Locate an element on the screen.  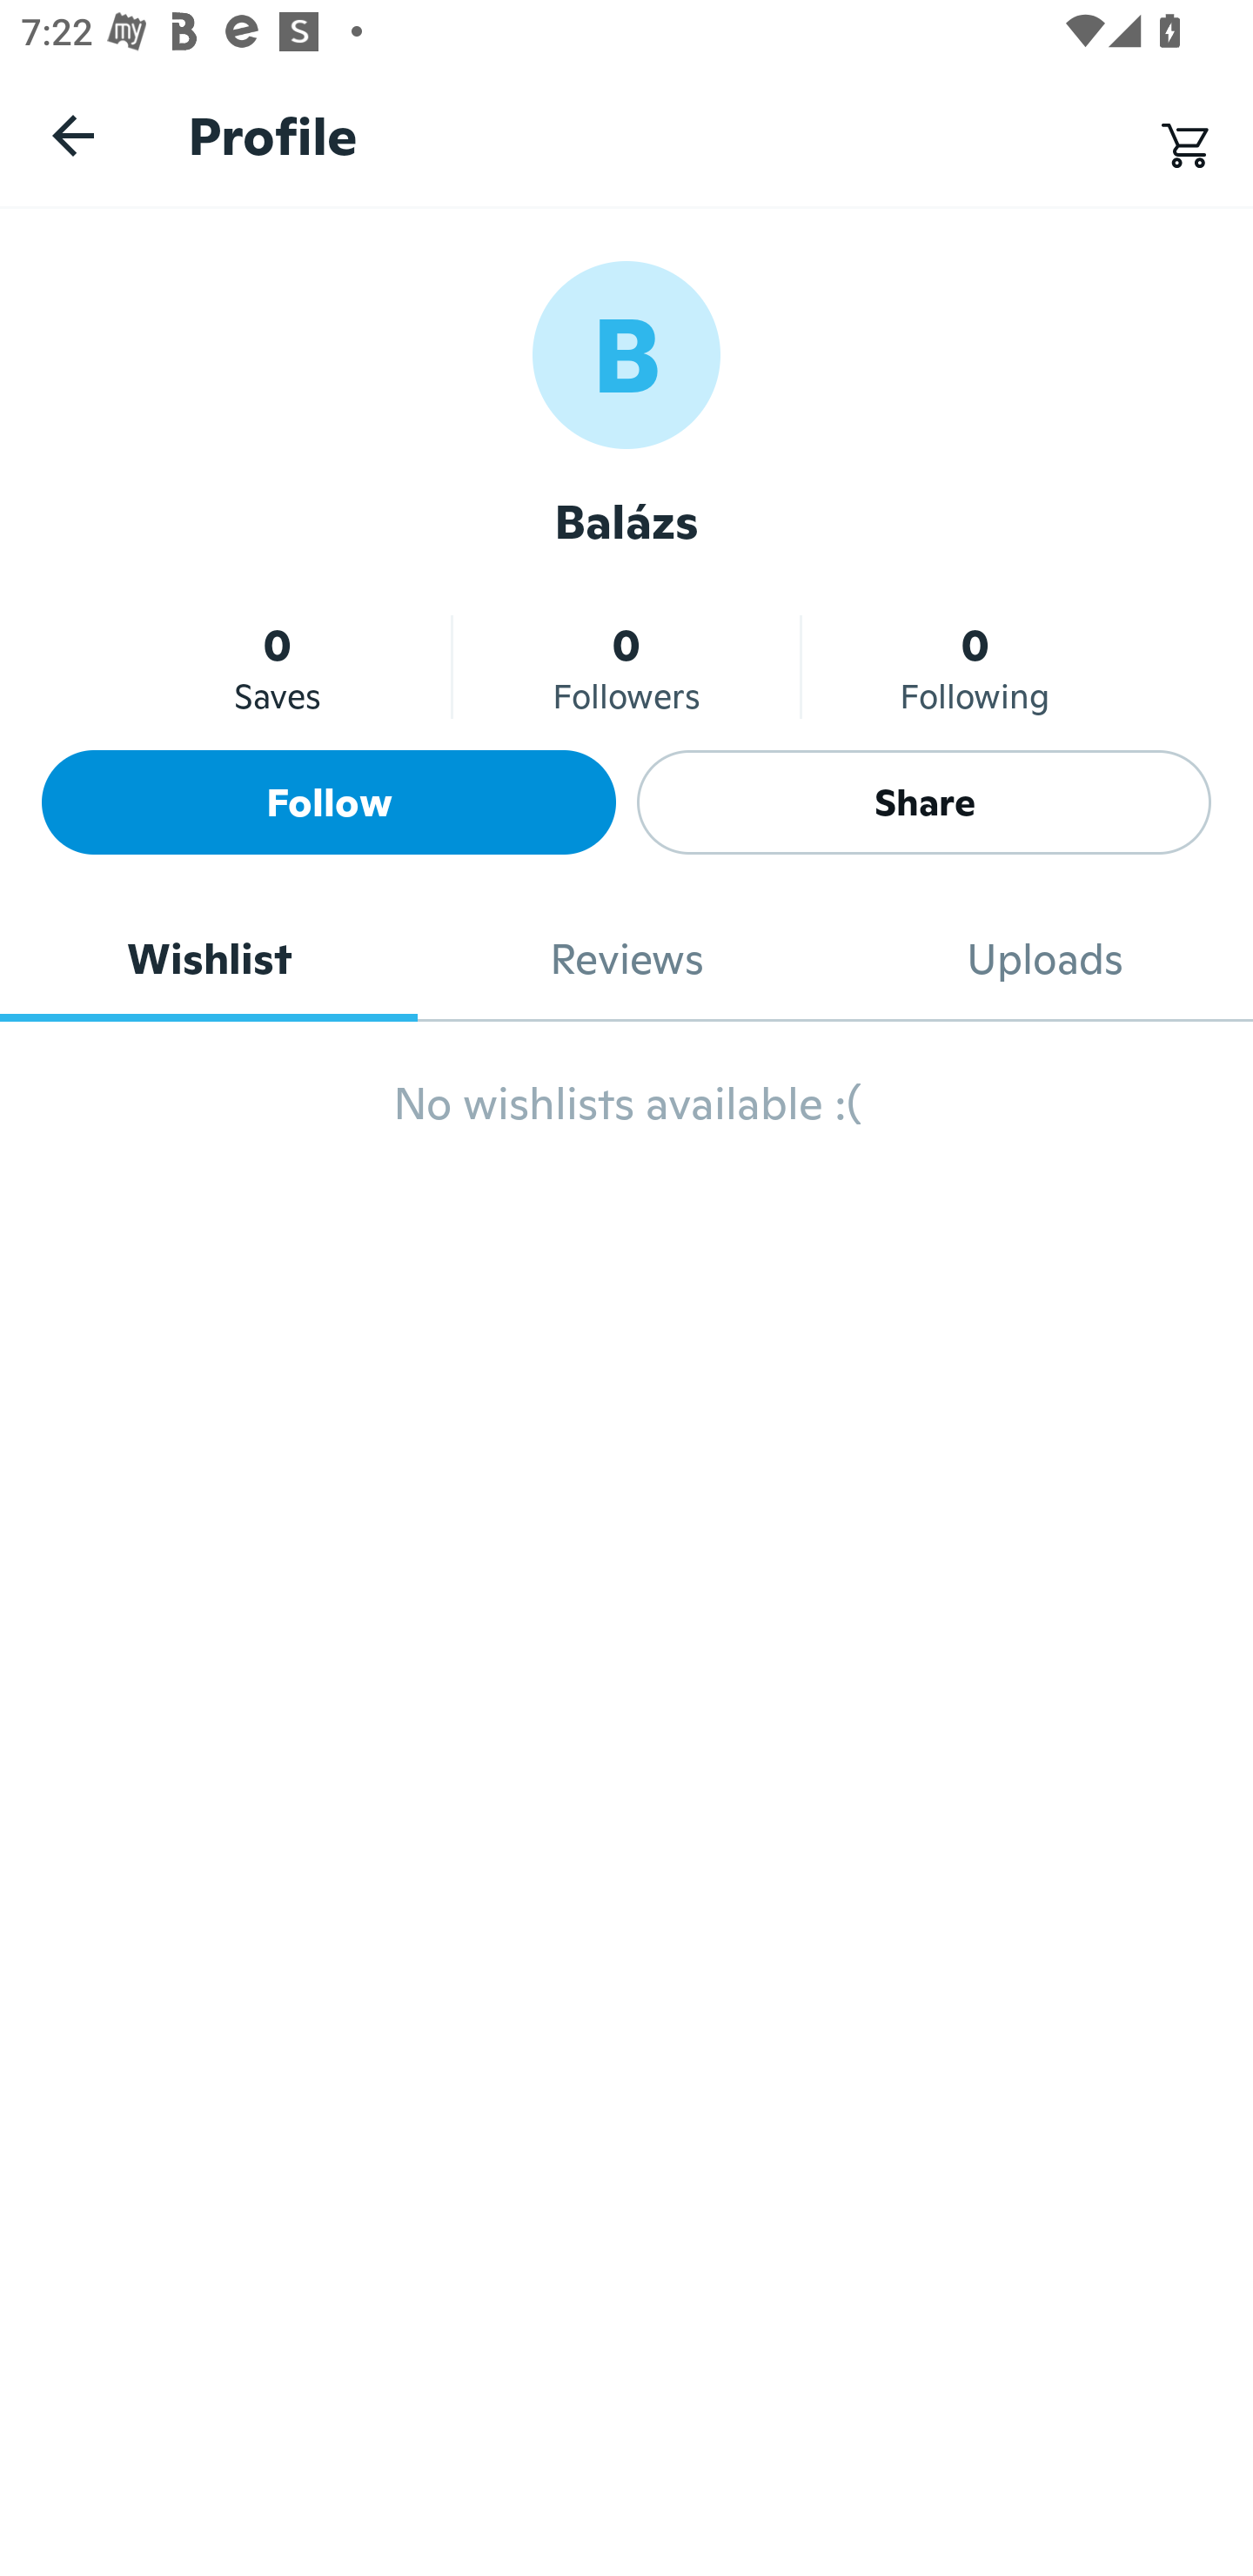
Follow is located at coordinates (329, 802).